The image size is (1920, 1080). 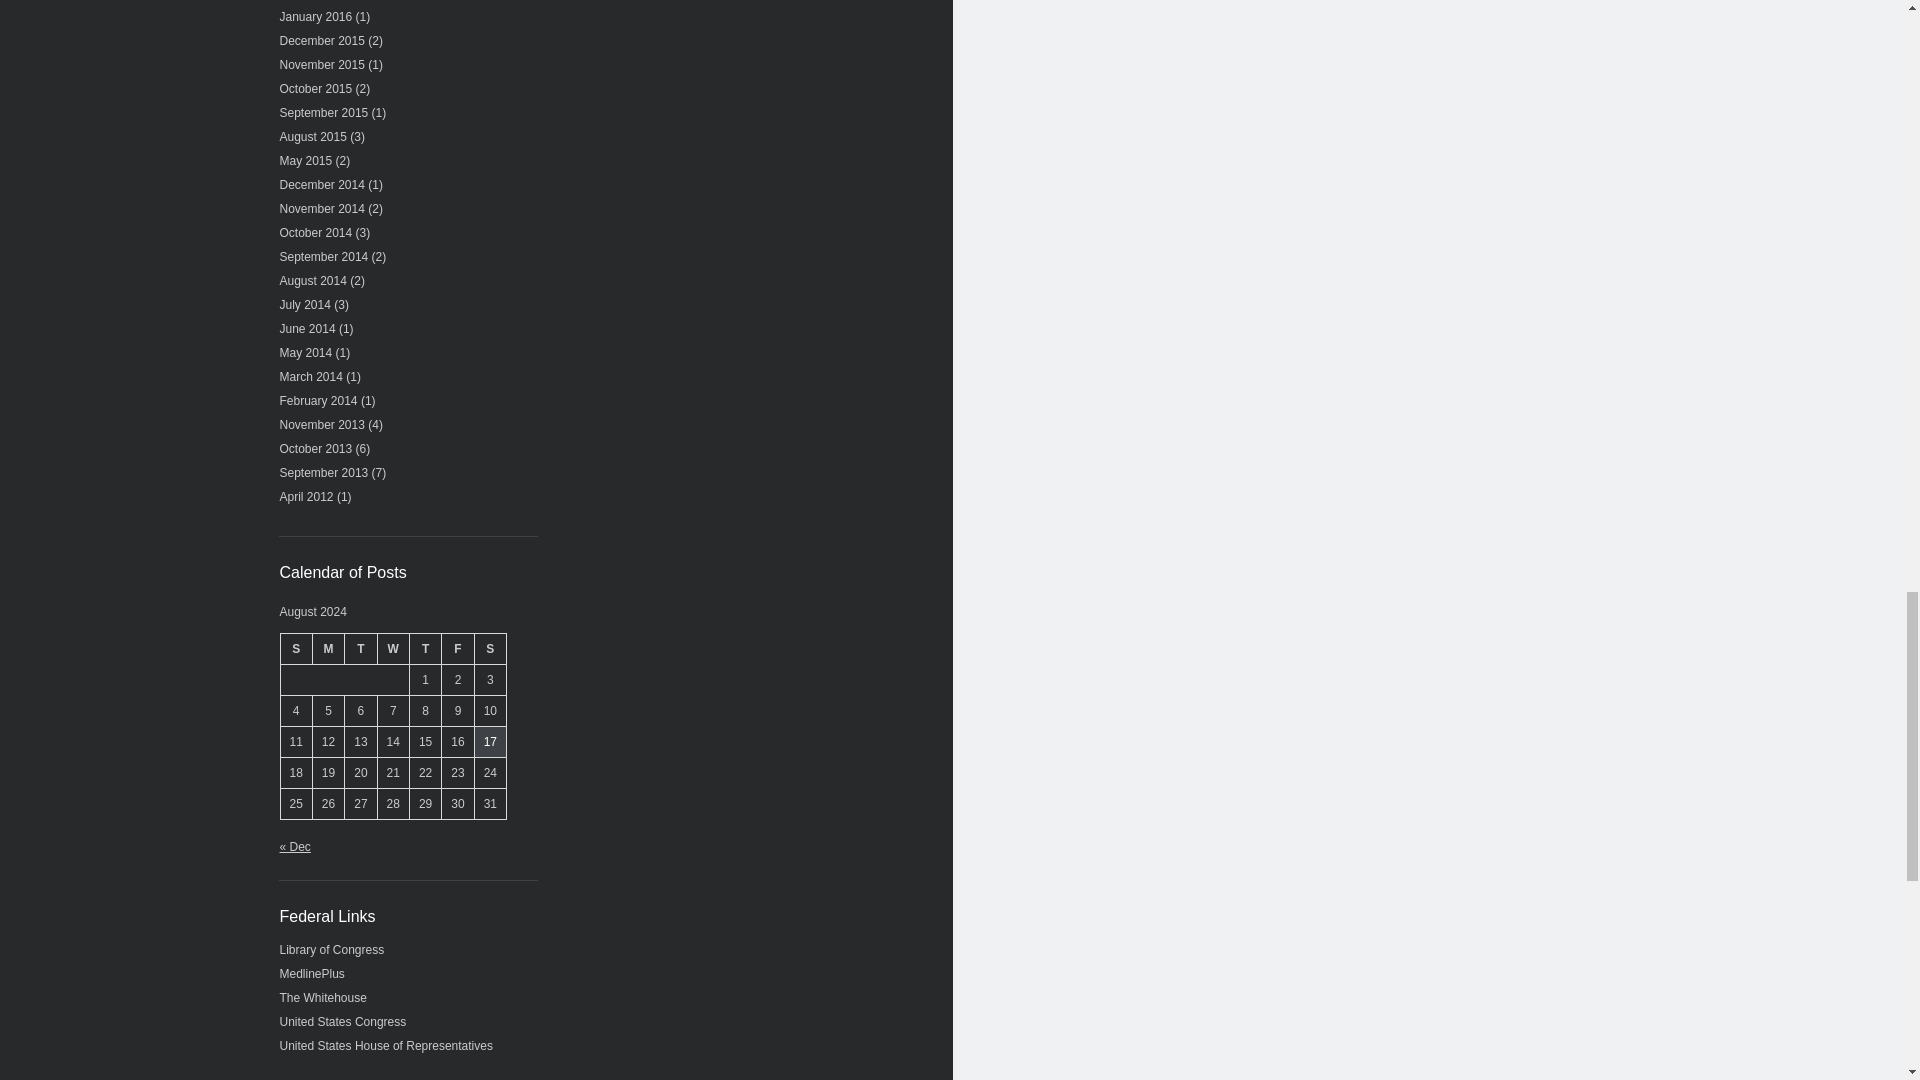 What do you see at coordinates (490, 648) in the screenshot?
I see `Saturday` at bounding box center [490, 648].